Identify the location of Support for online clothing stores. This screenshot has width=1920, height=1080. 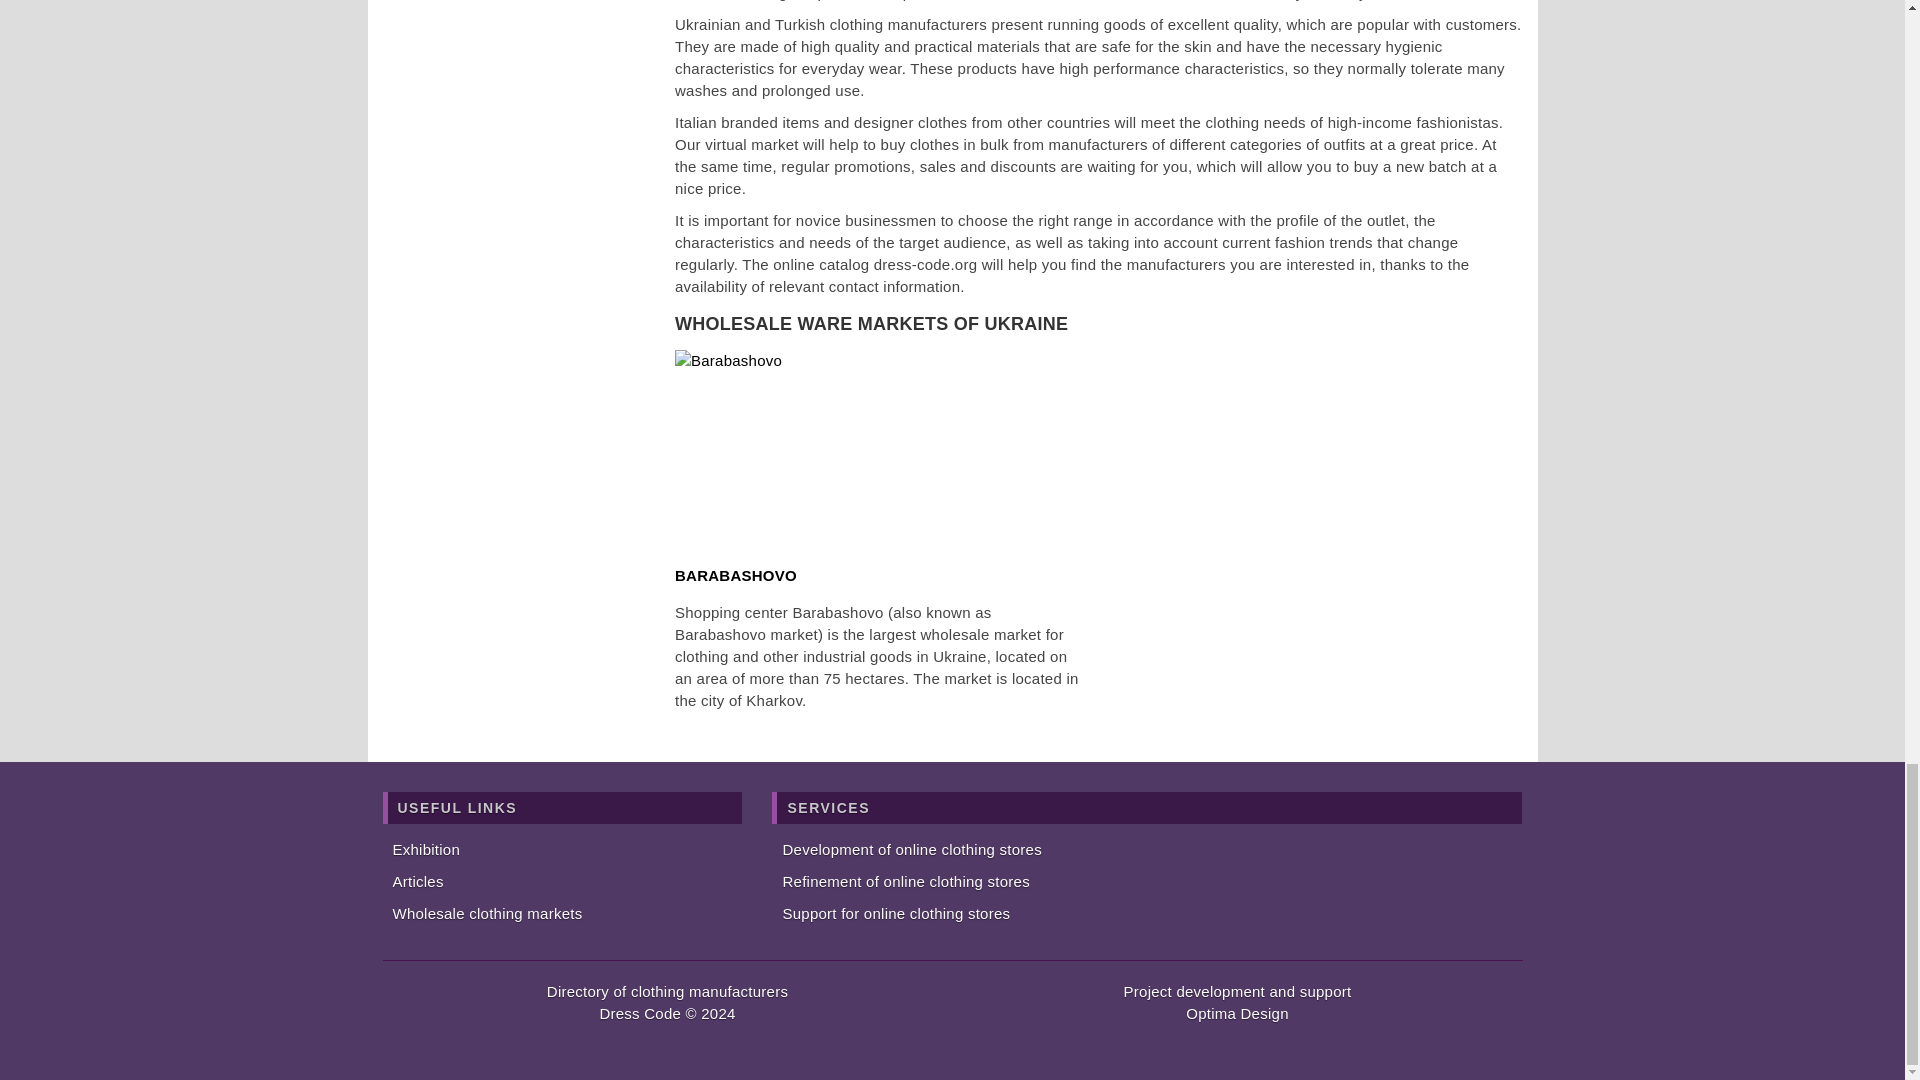
(895, 914).